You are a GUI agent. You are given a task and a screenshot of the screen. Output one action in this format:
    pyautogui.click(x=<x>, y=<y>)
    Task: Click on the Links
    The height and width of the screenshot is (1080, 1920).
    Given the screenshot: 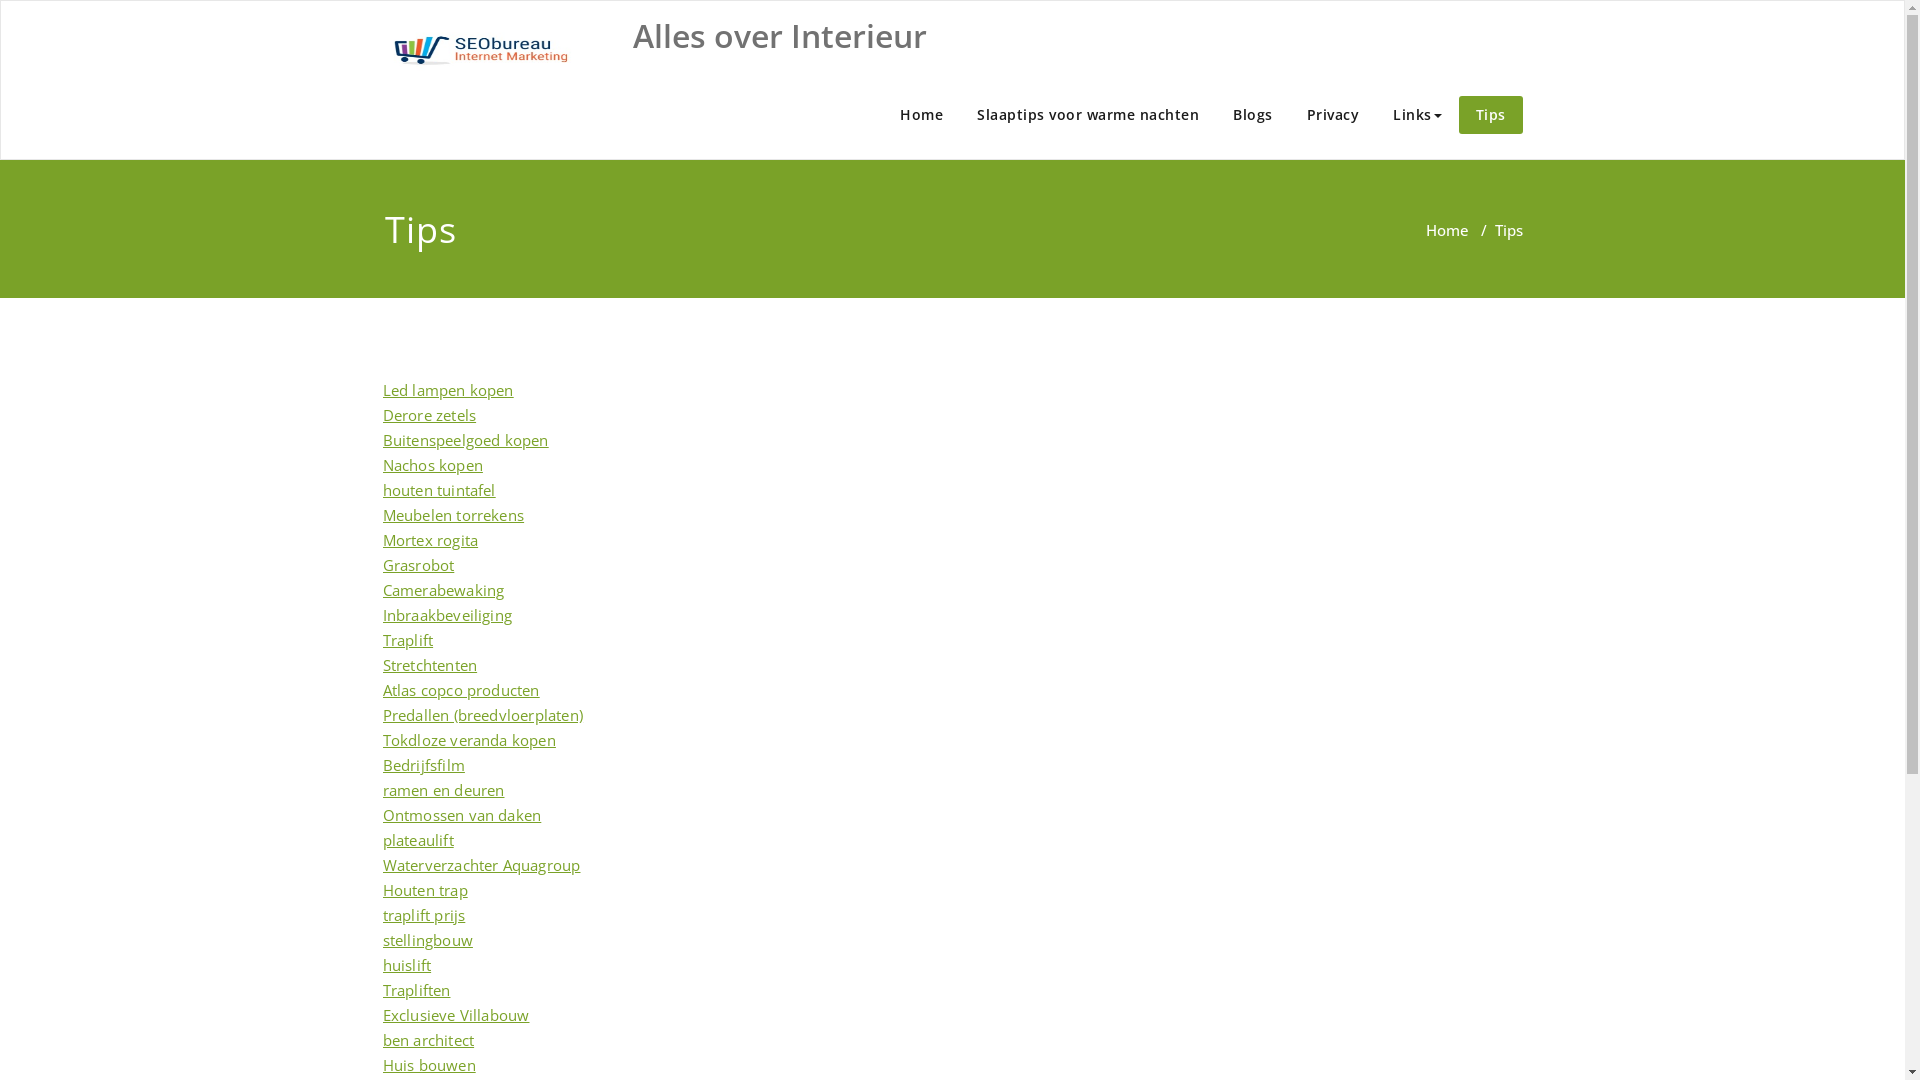 What is the action you would take?
    pyautogui.click(x=1418, y=115)
    